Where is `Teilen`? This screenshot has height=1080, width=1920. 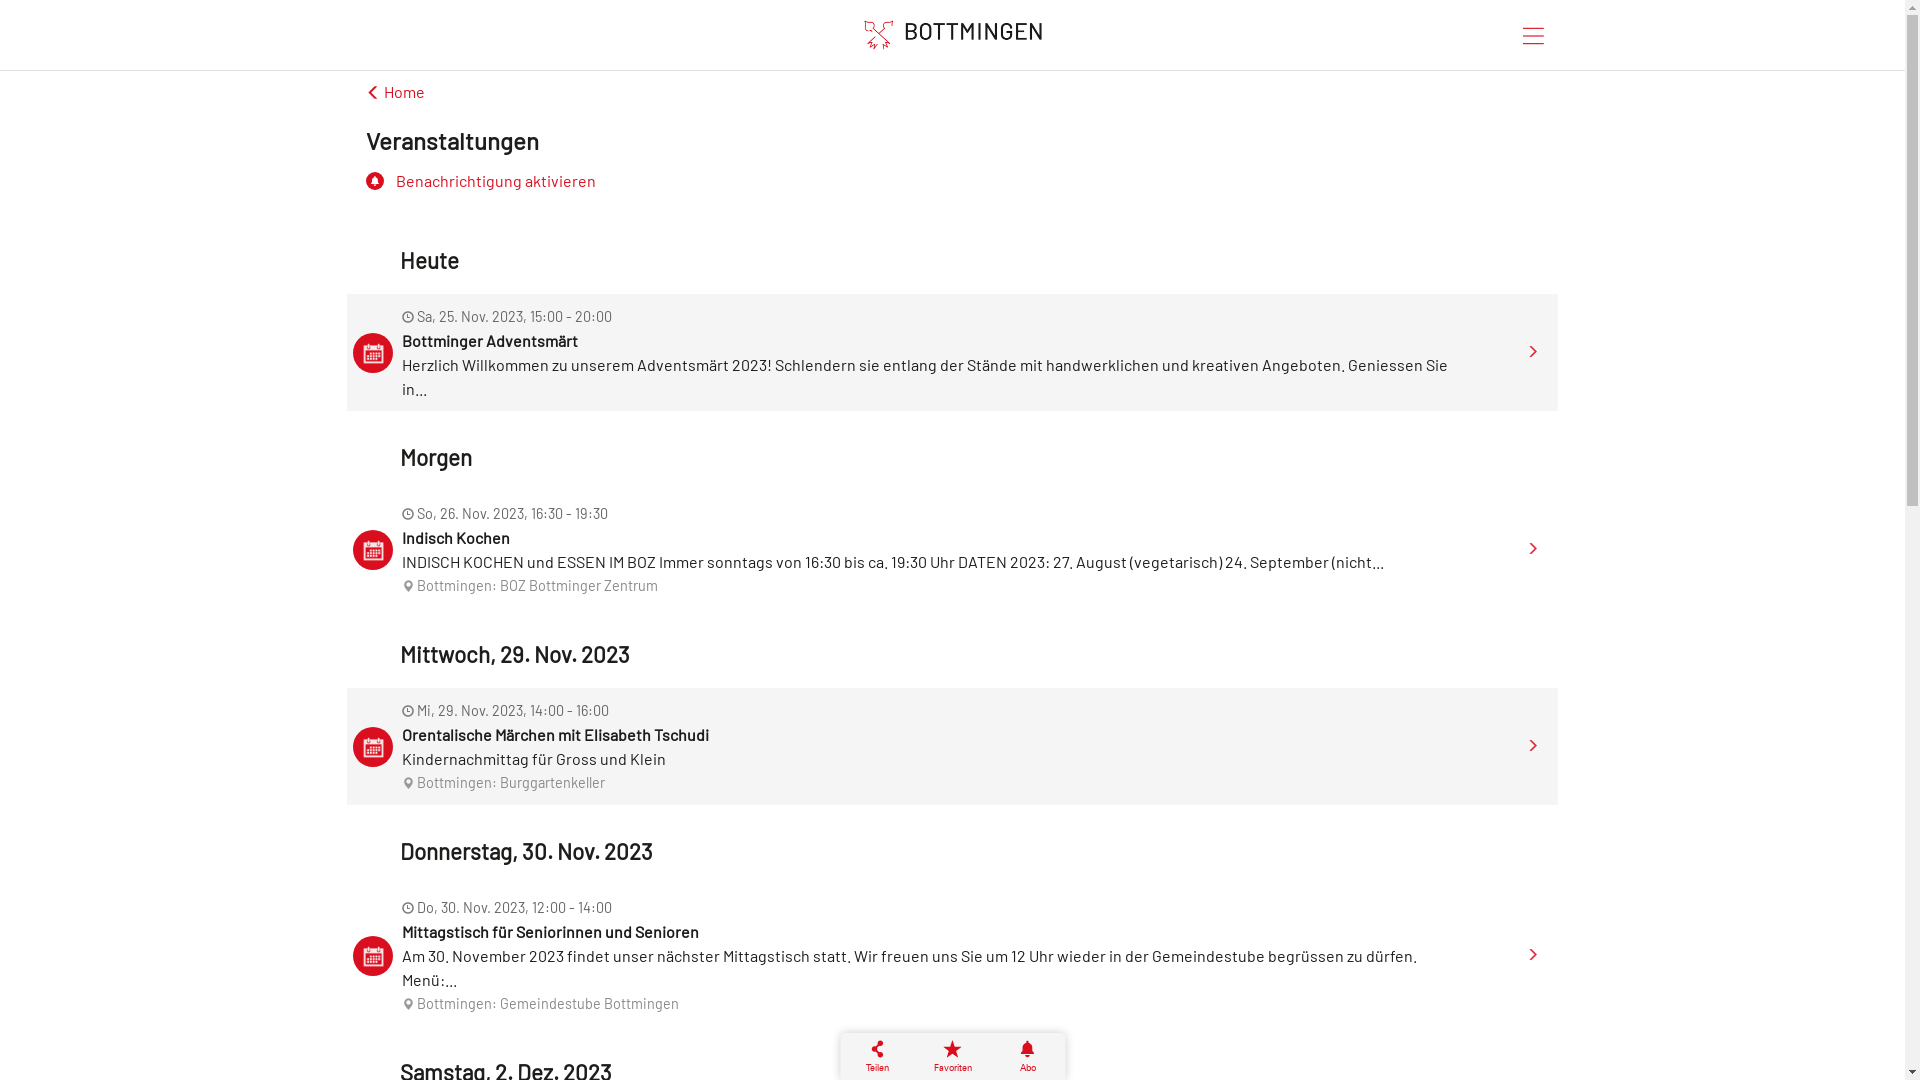
Teilen is located at coordinates (878, 1056).